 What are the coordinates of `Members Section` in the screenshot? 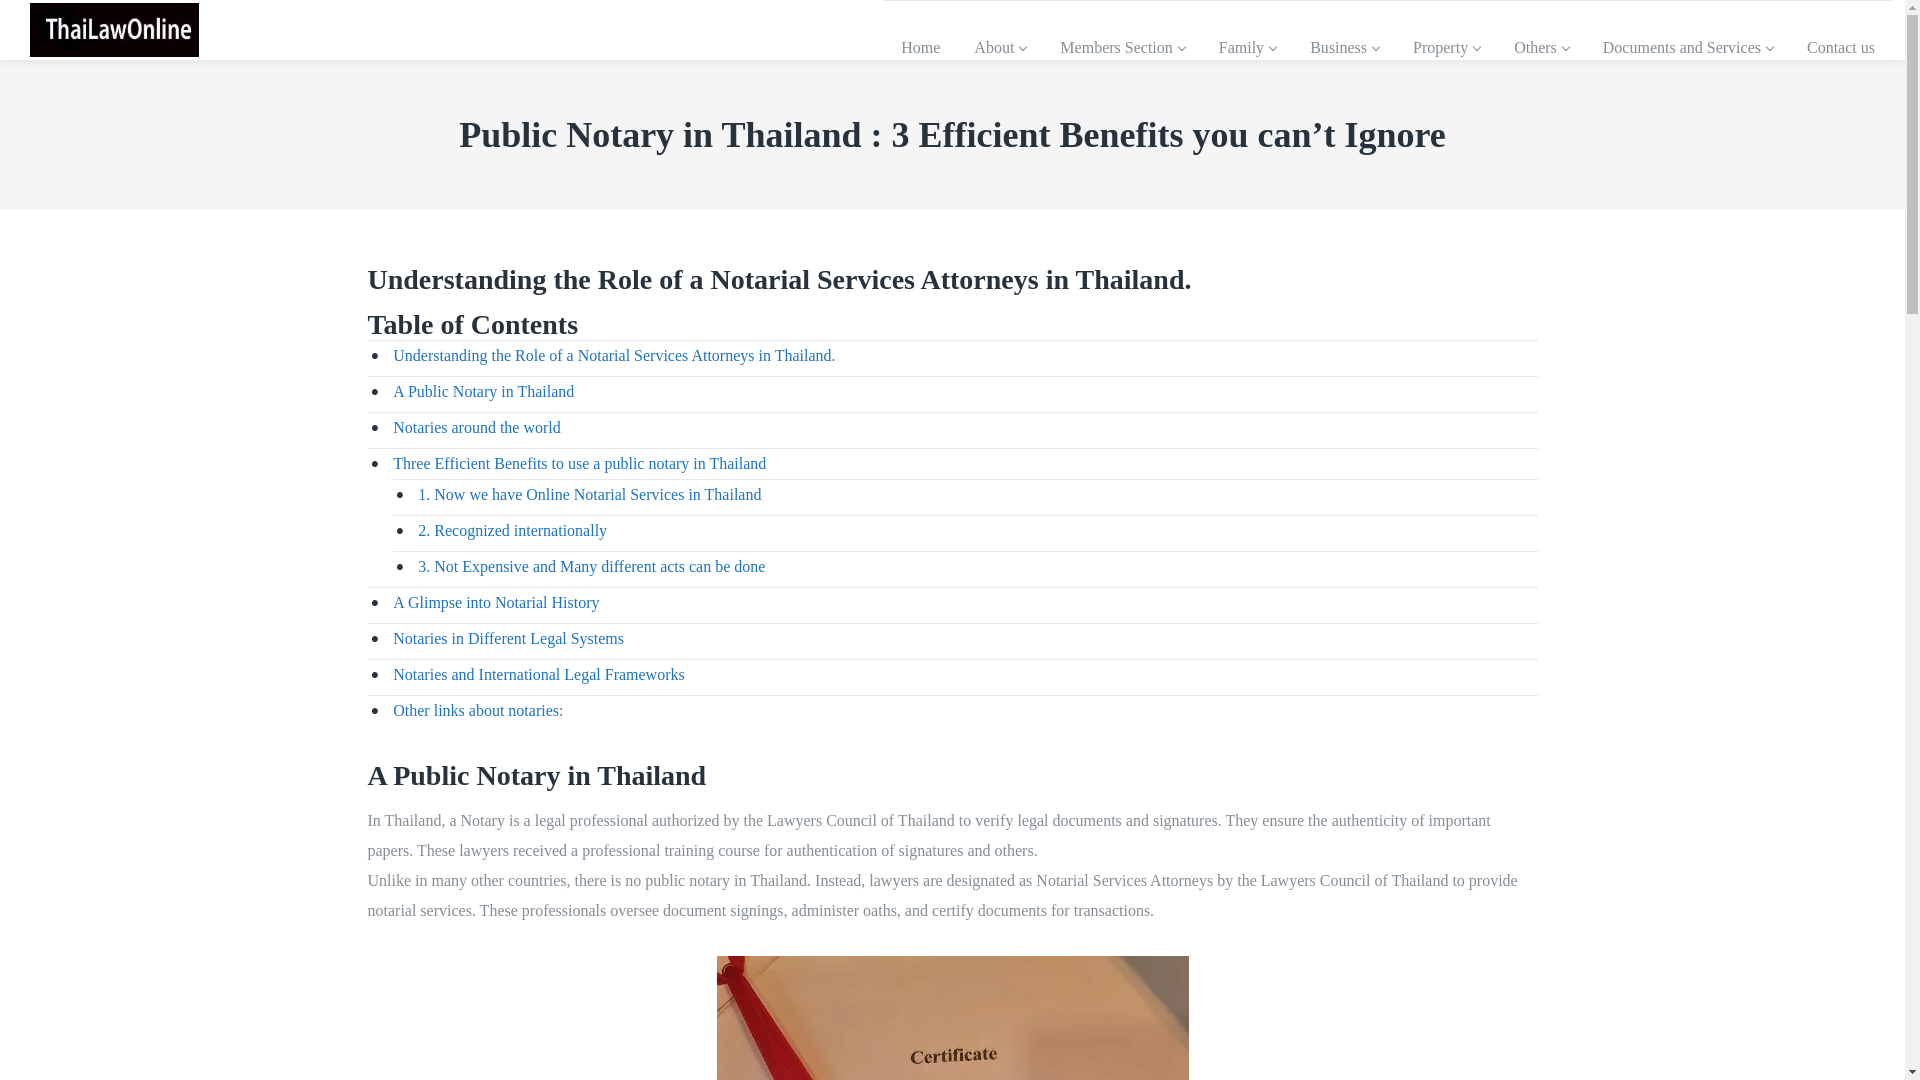 It's located at (1122, 48).